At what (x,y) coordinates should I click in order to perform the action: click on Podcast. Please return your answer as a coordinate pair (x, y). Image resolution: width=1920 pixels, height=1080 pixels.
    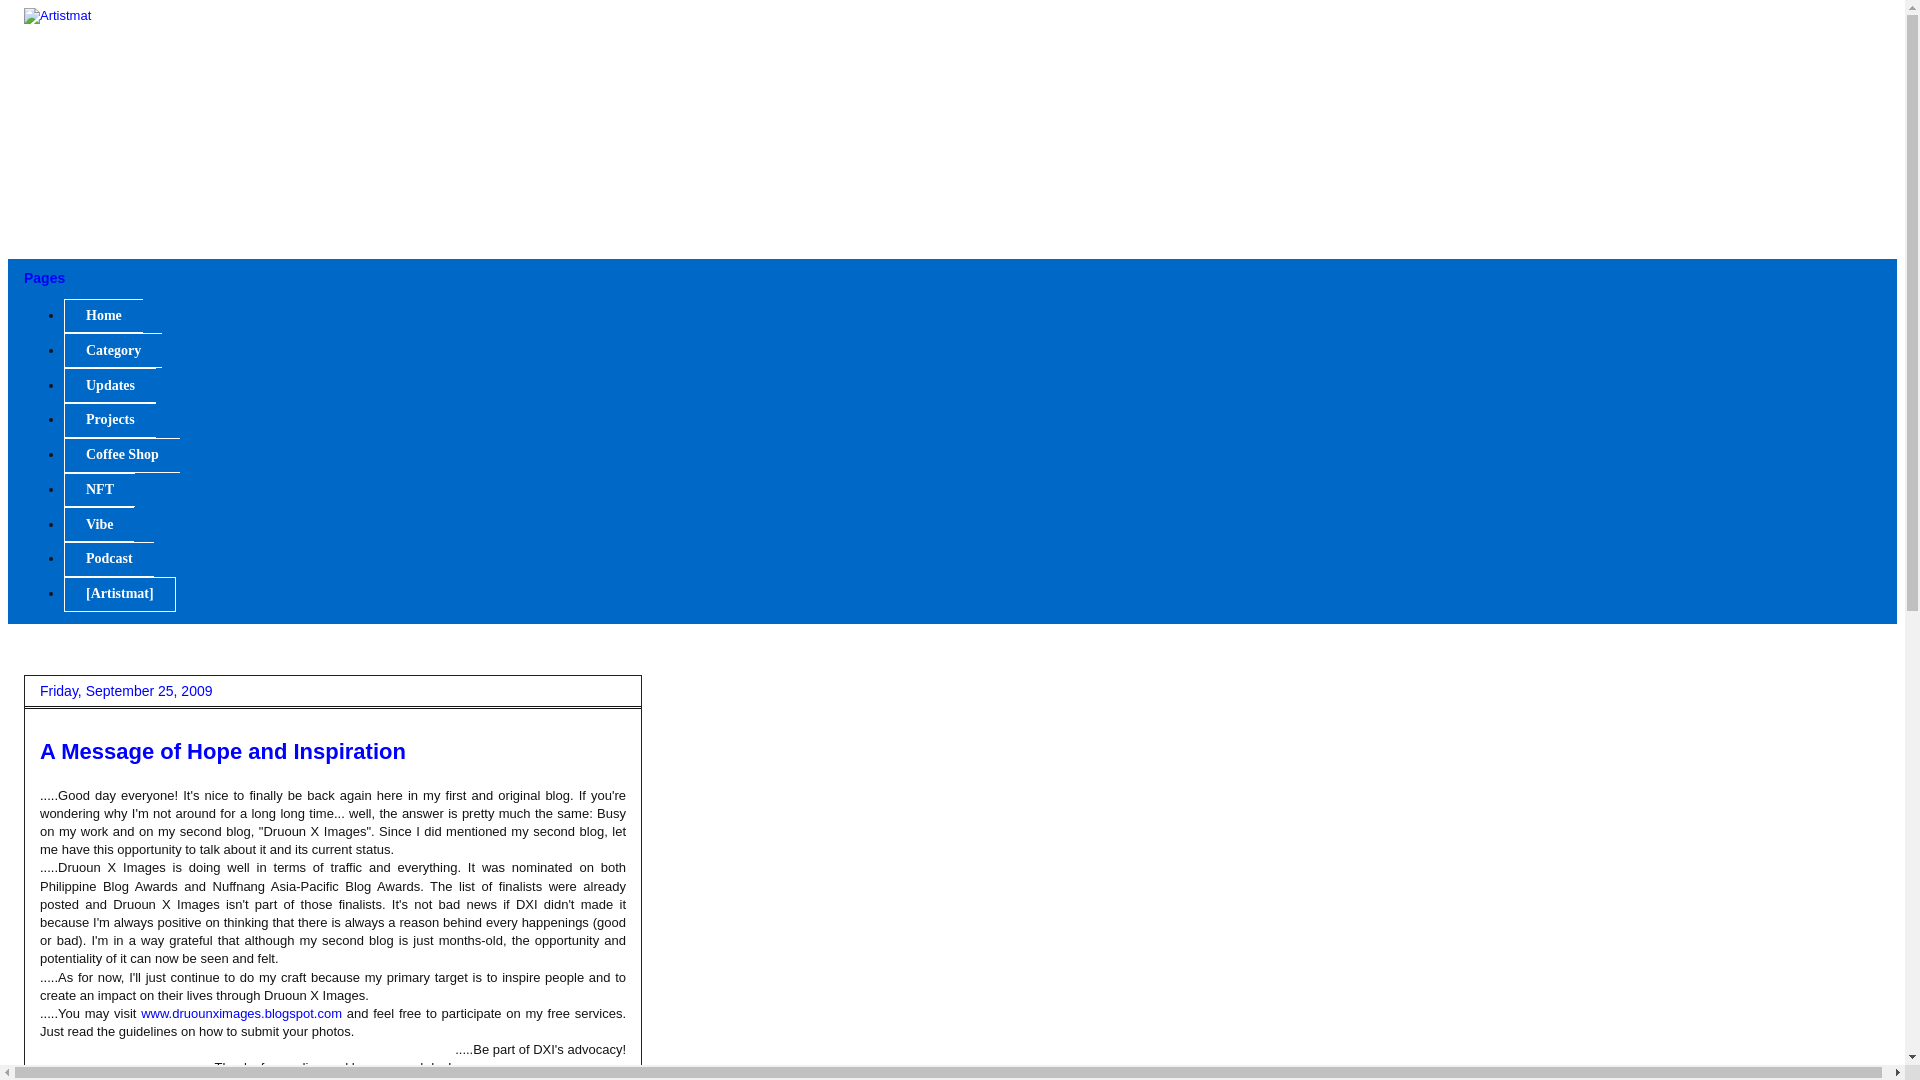
    Looking at the image, I should click on (108, 559).